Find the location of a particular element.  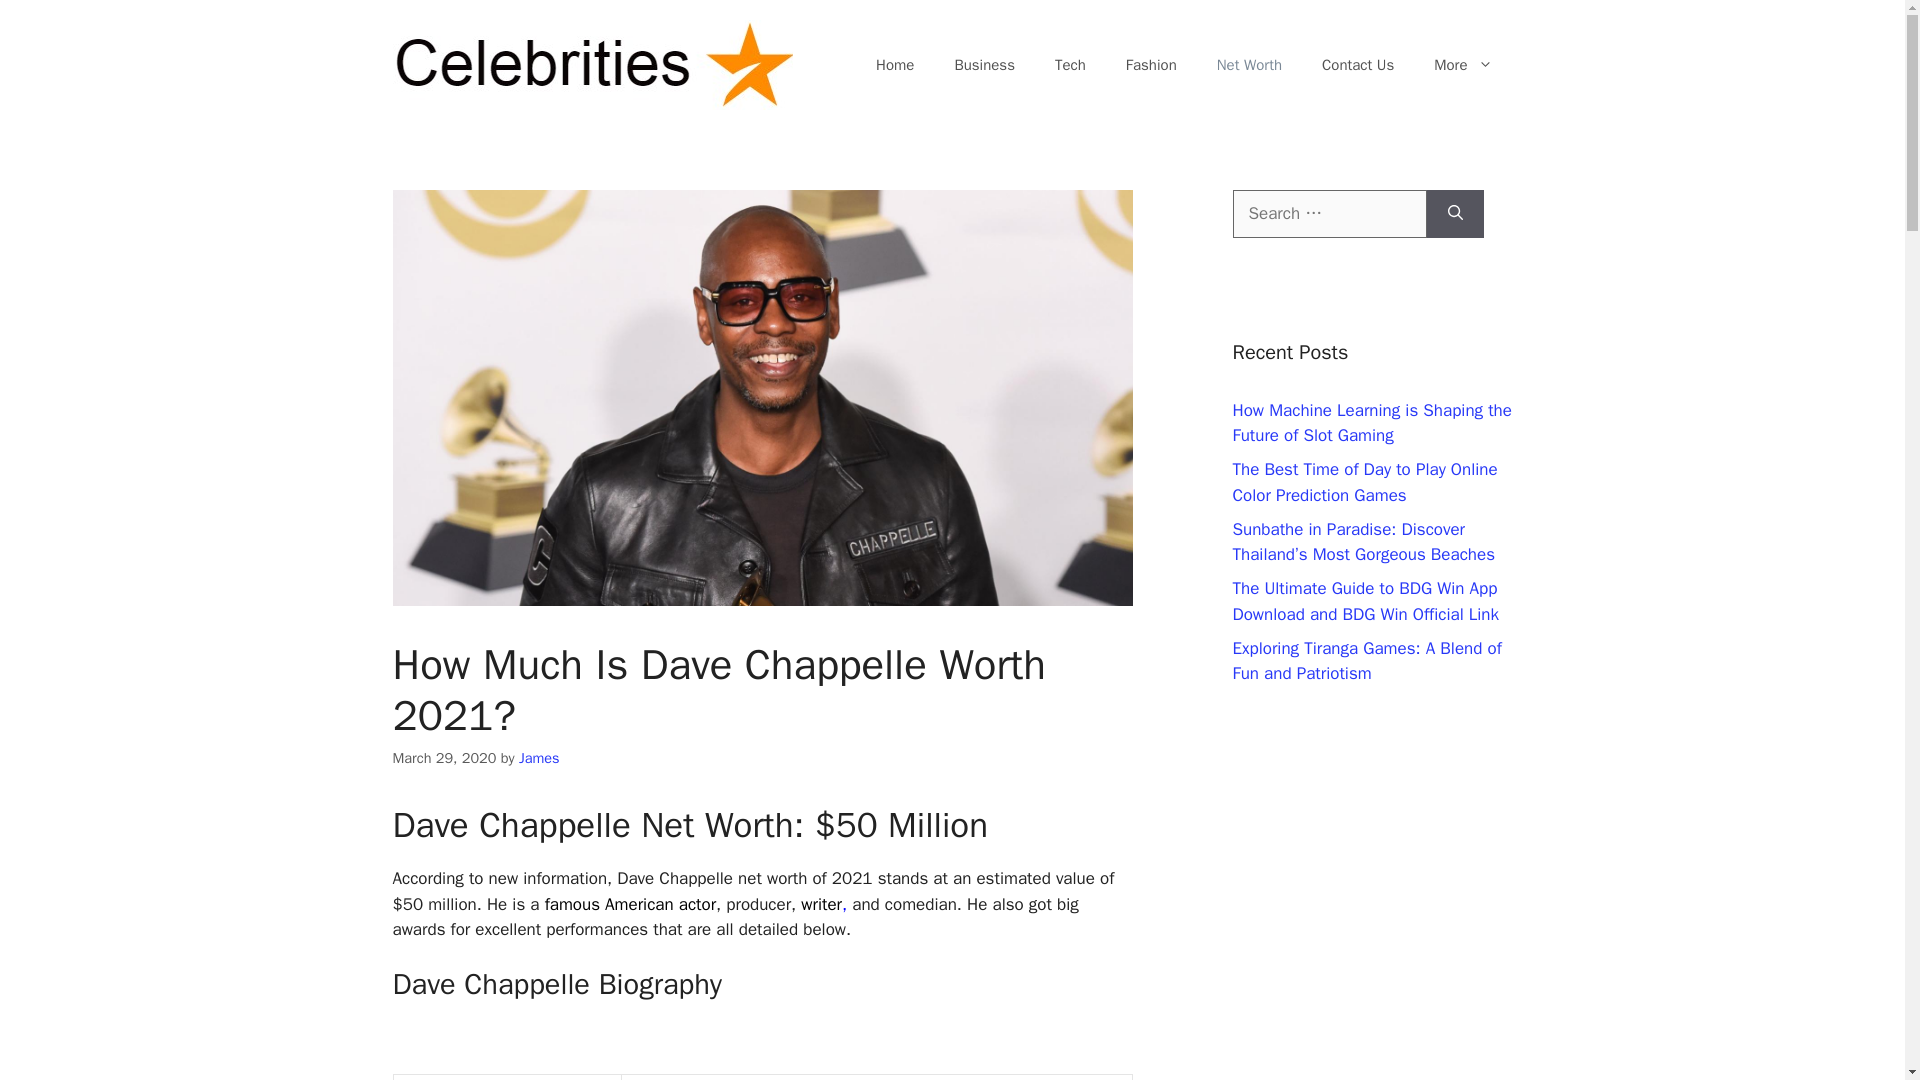

James is located at coordinates (539, 758).